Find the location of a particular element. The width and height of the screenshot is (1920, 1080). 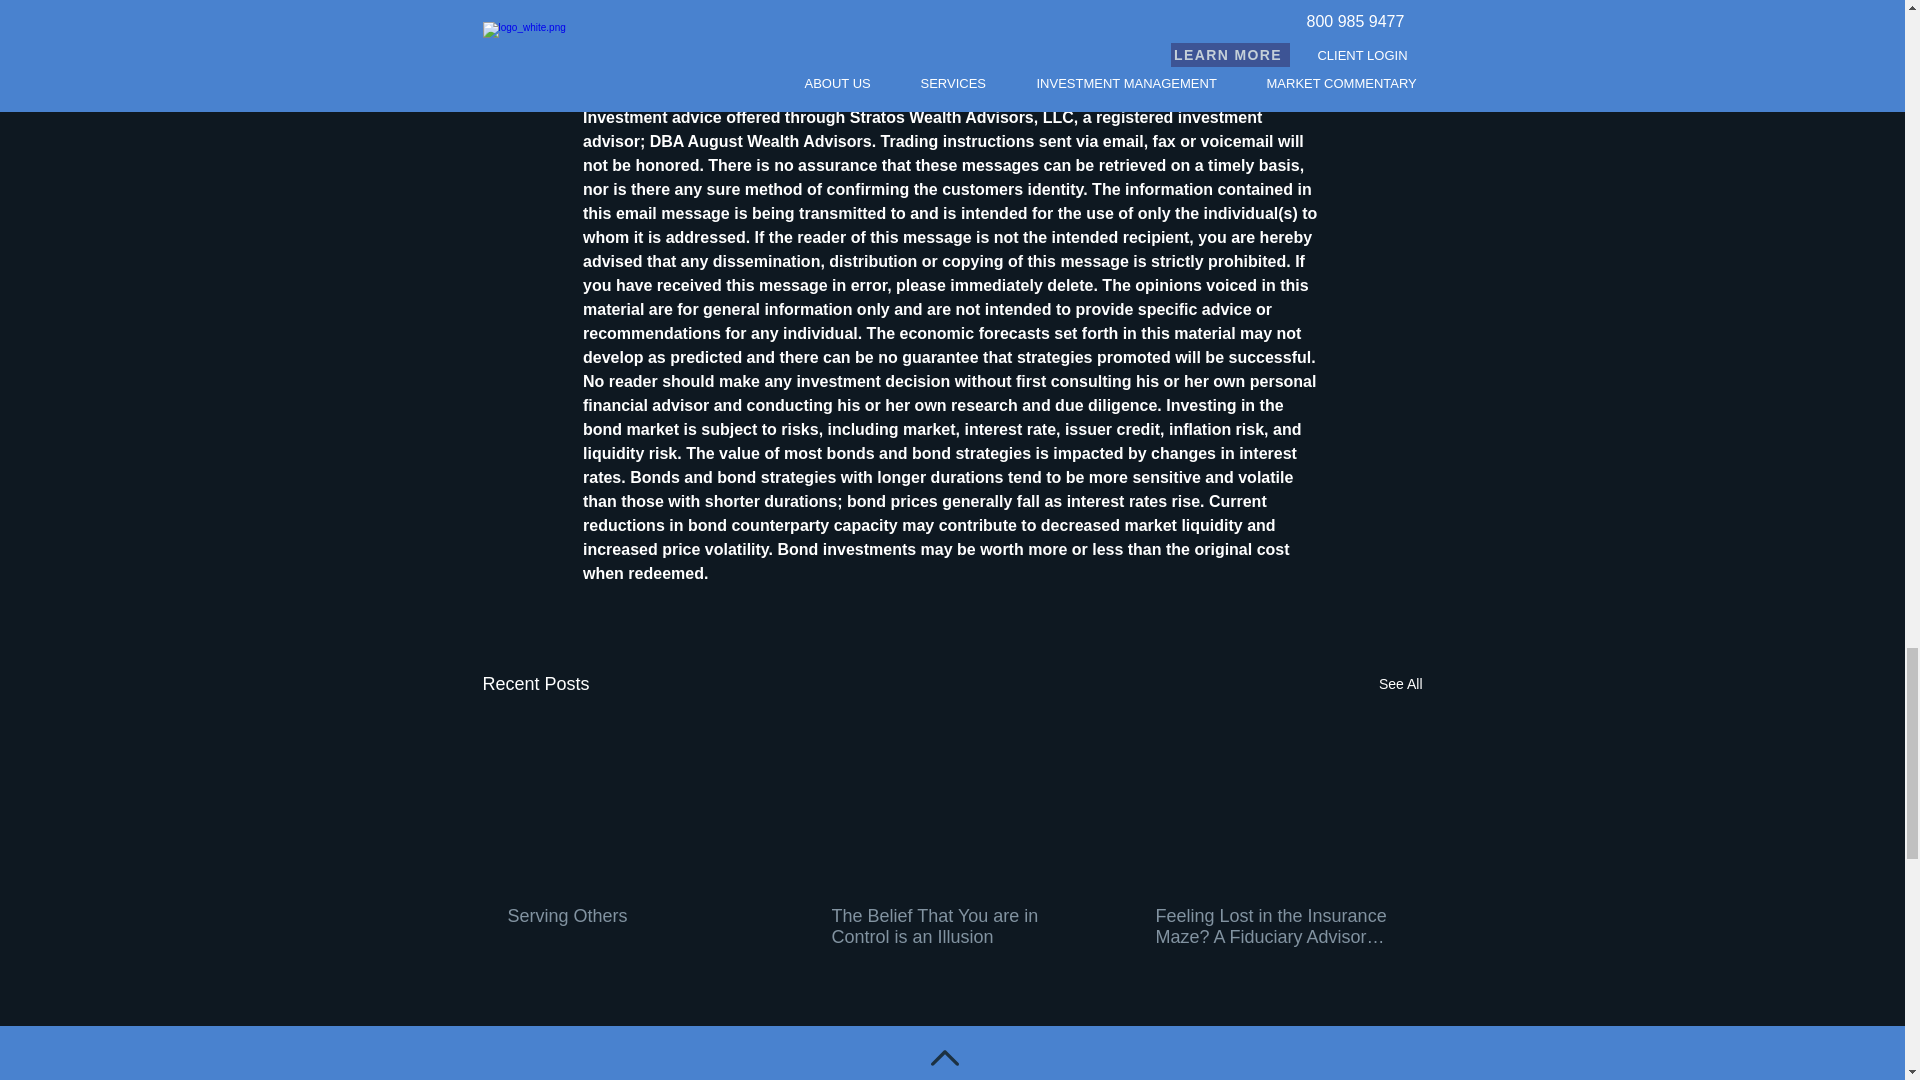

The Belief That You are in Control is an Illusion is located at coordinates (951, 927).